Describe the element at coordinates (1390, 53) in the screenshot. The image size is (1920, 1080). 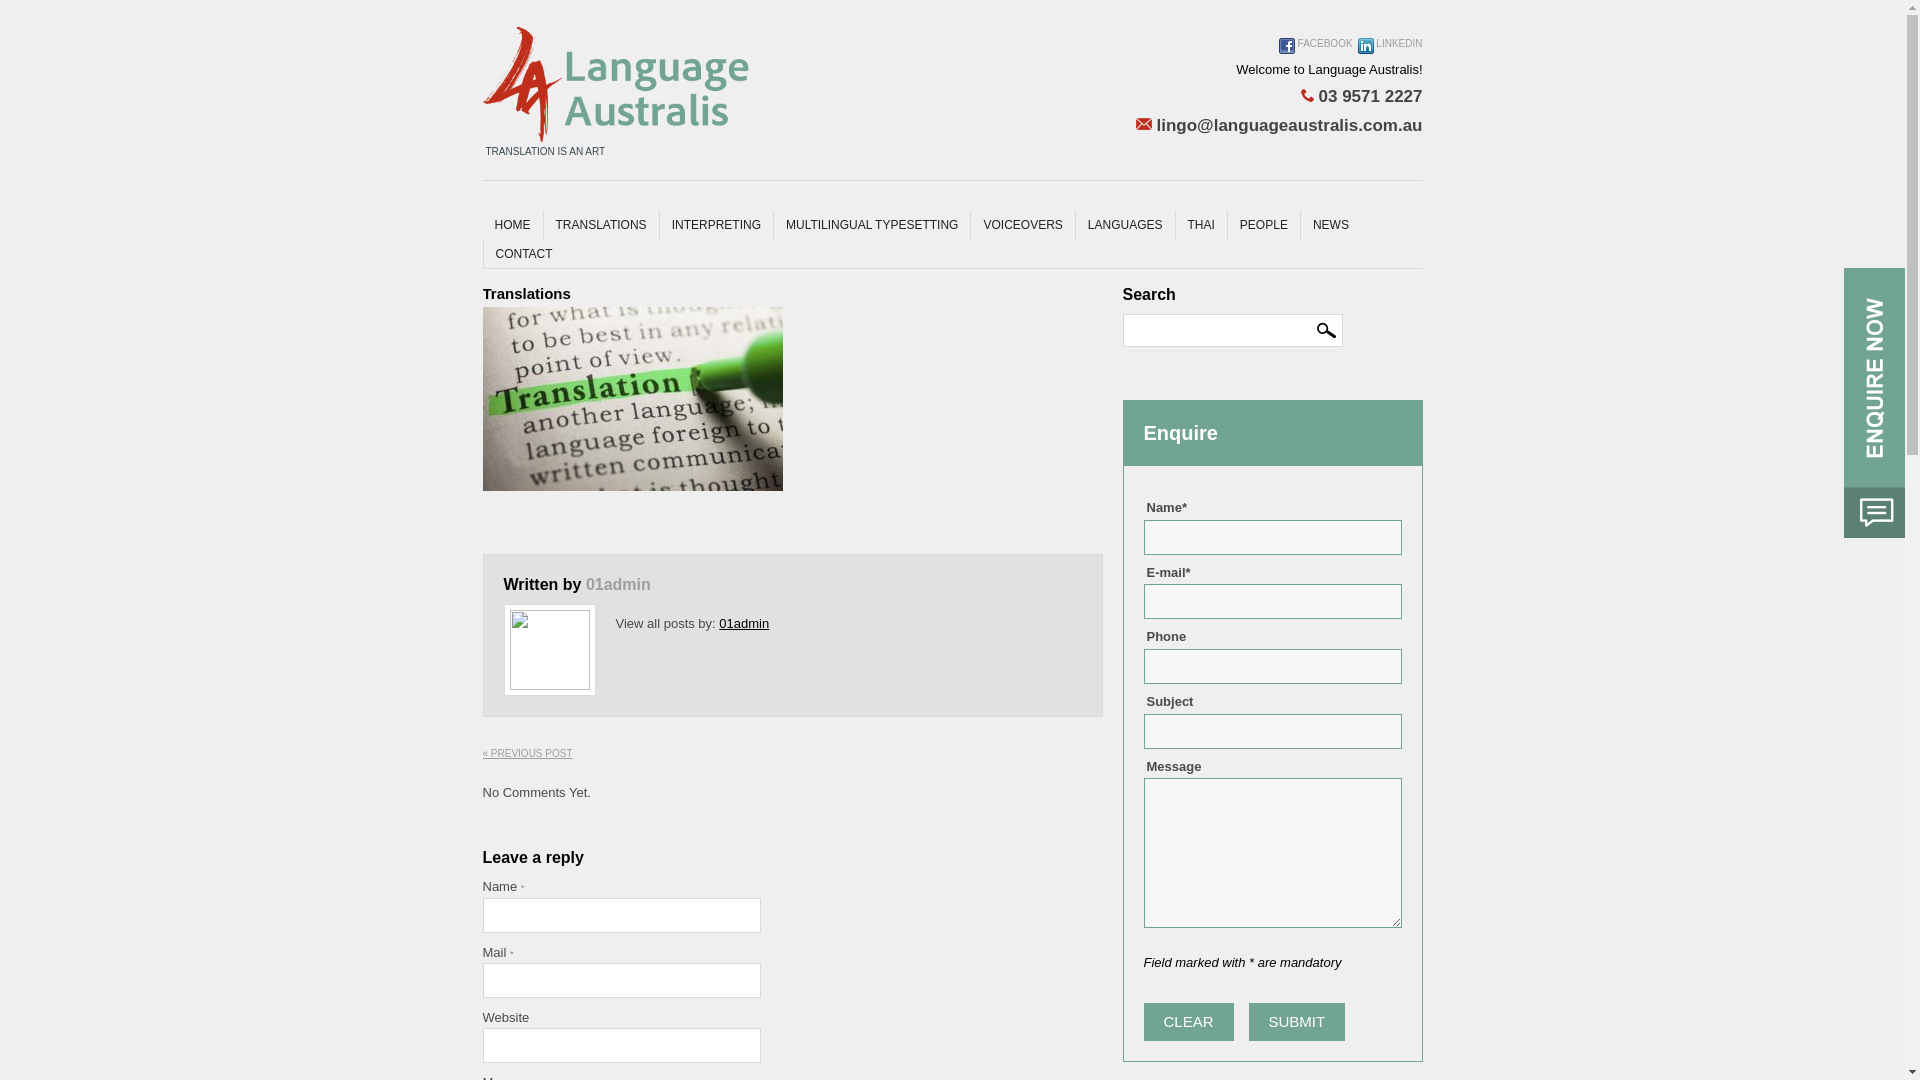
I see `LINKEDIN` at that location.